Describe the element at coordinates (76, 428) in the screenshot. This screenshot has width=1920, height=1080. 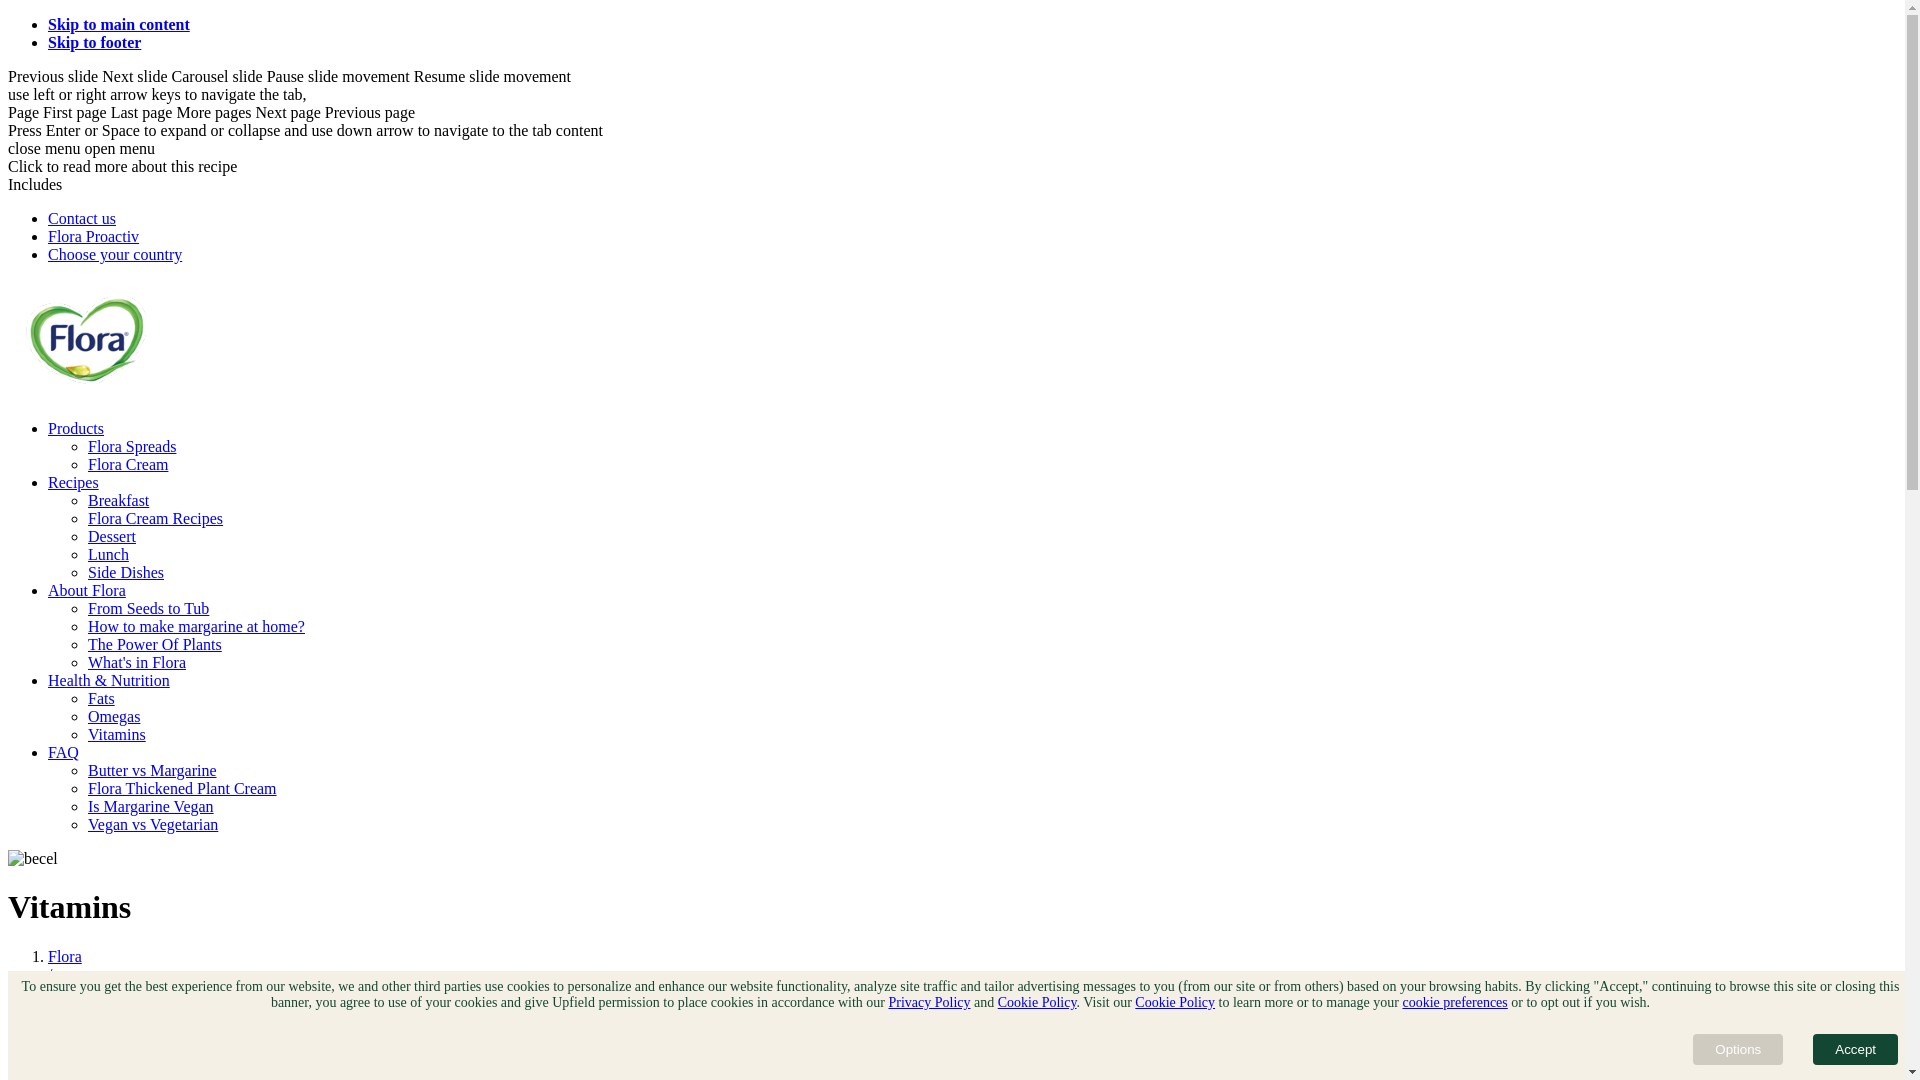
I see `Products` at that location.